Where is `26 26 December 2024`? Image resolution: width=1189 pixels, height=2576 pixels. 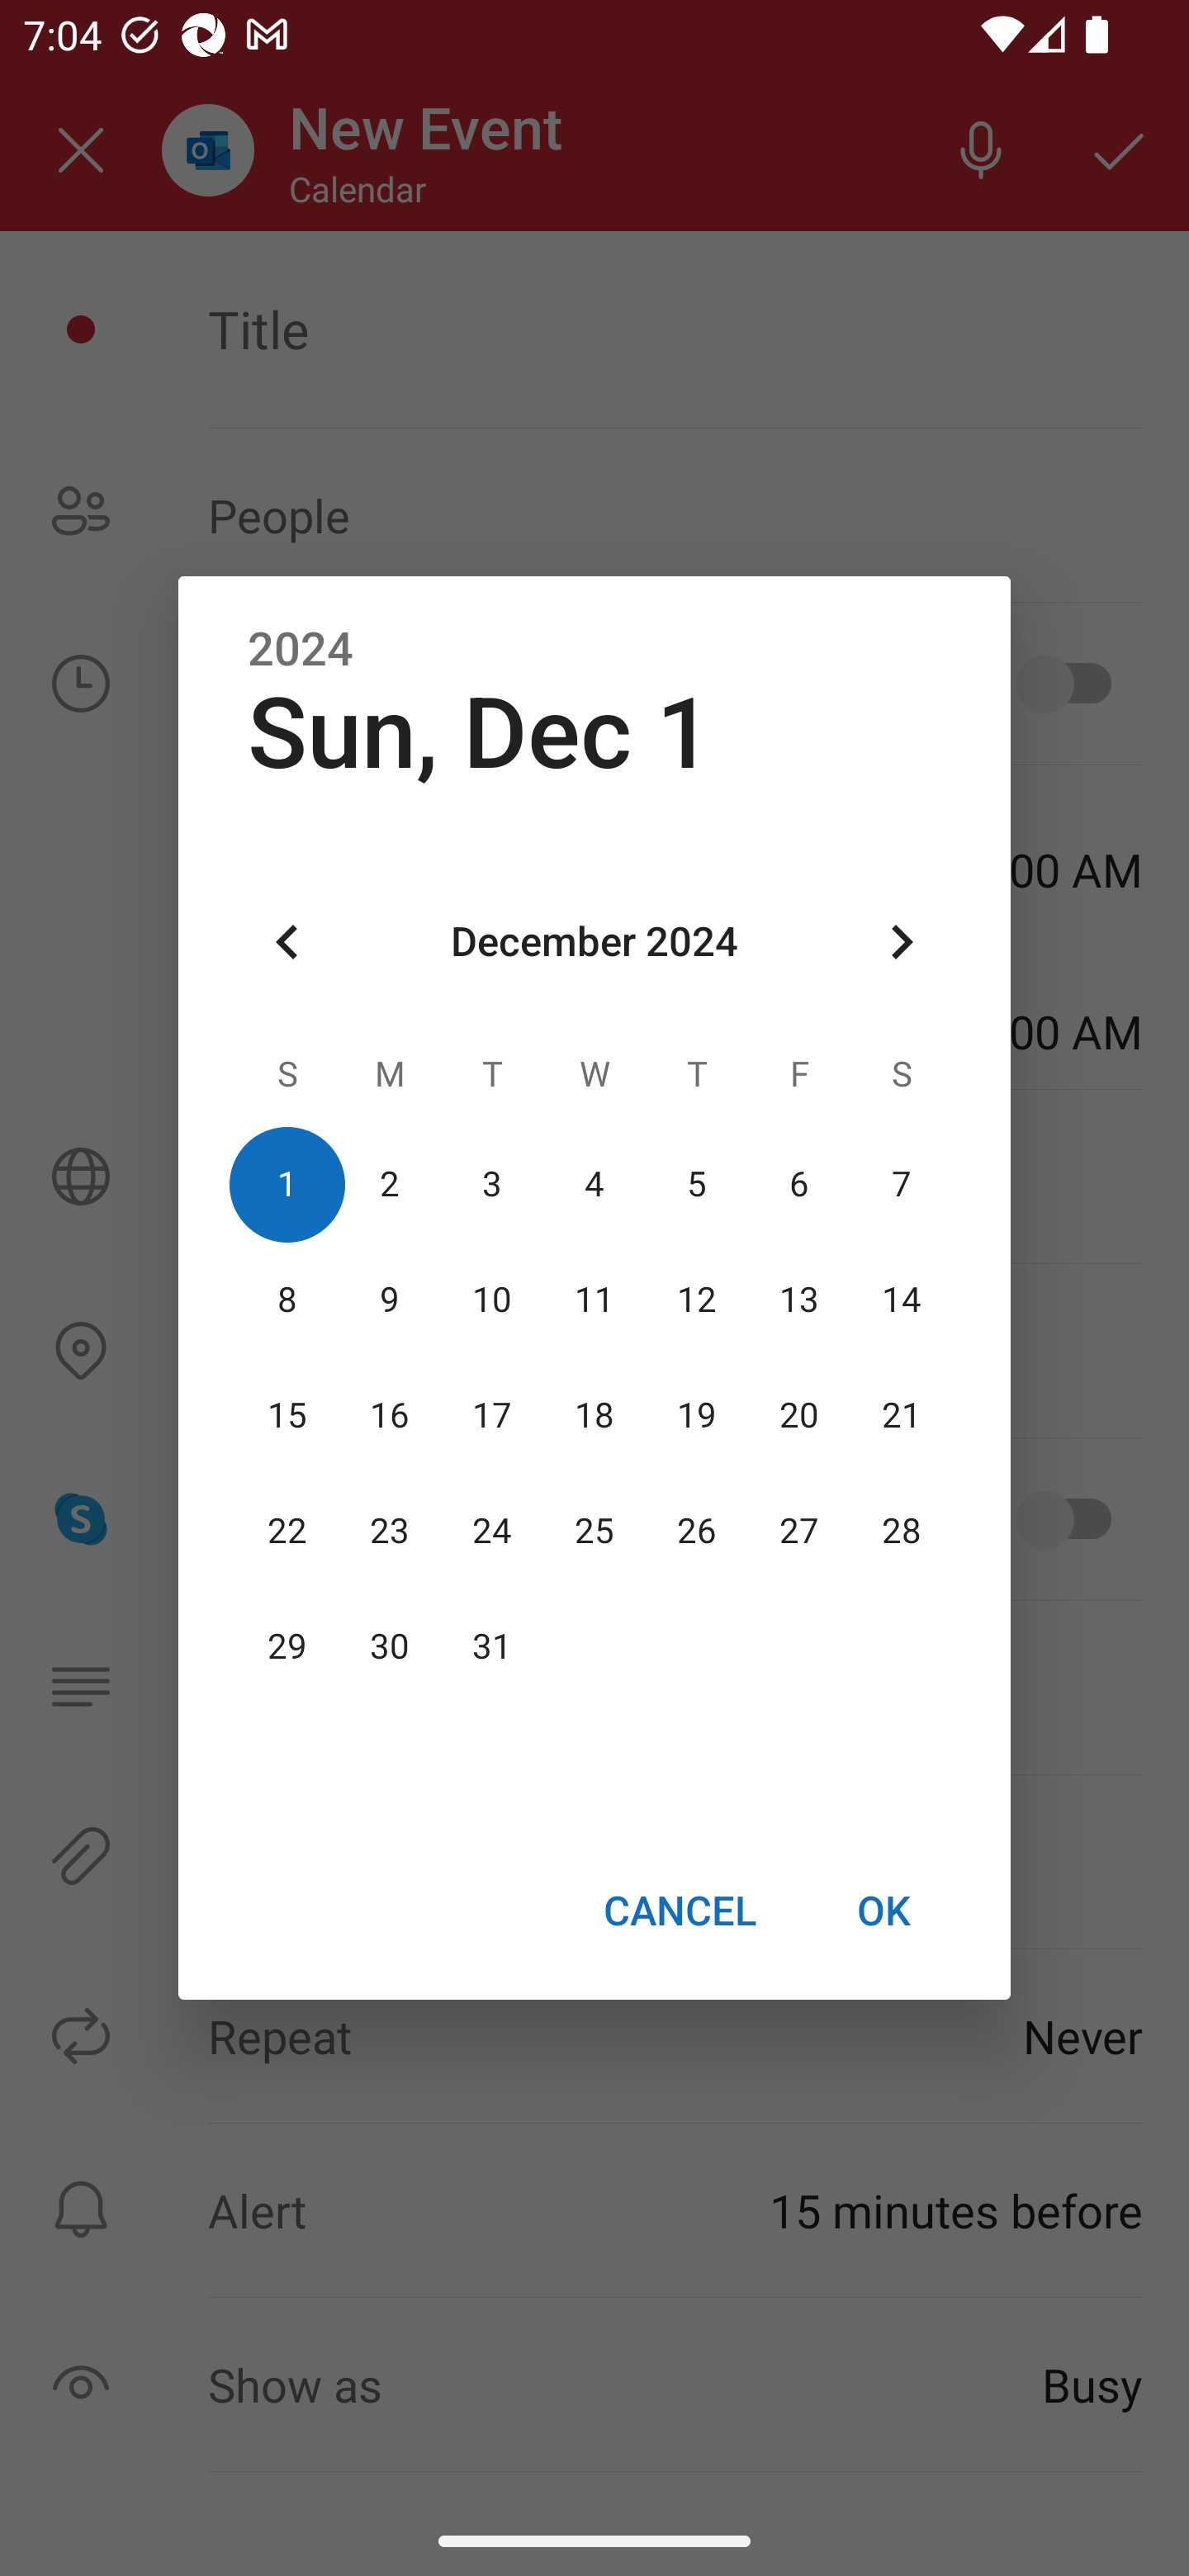
26 26 December 2024 is located at coordinates (696, 1531).